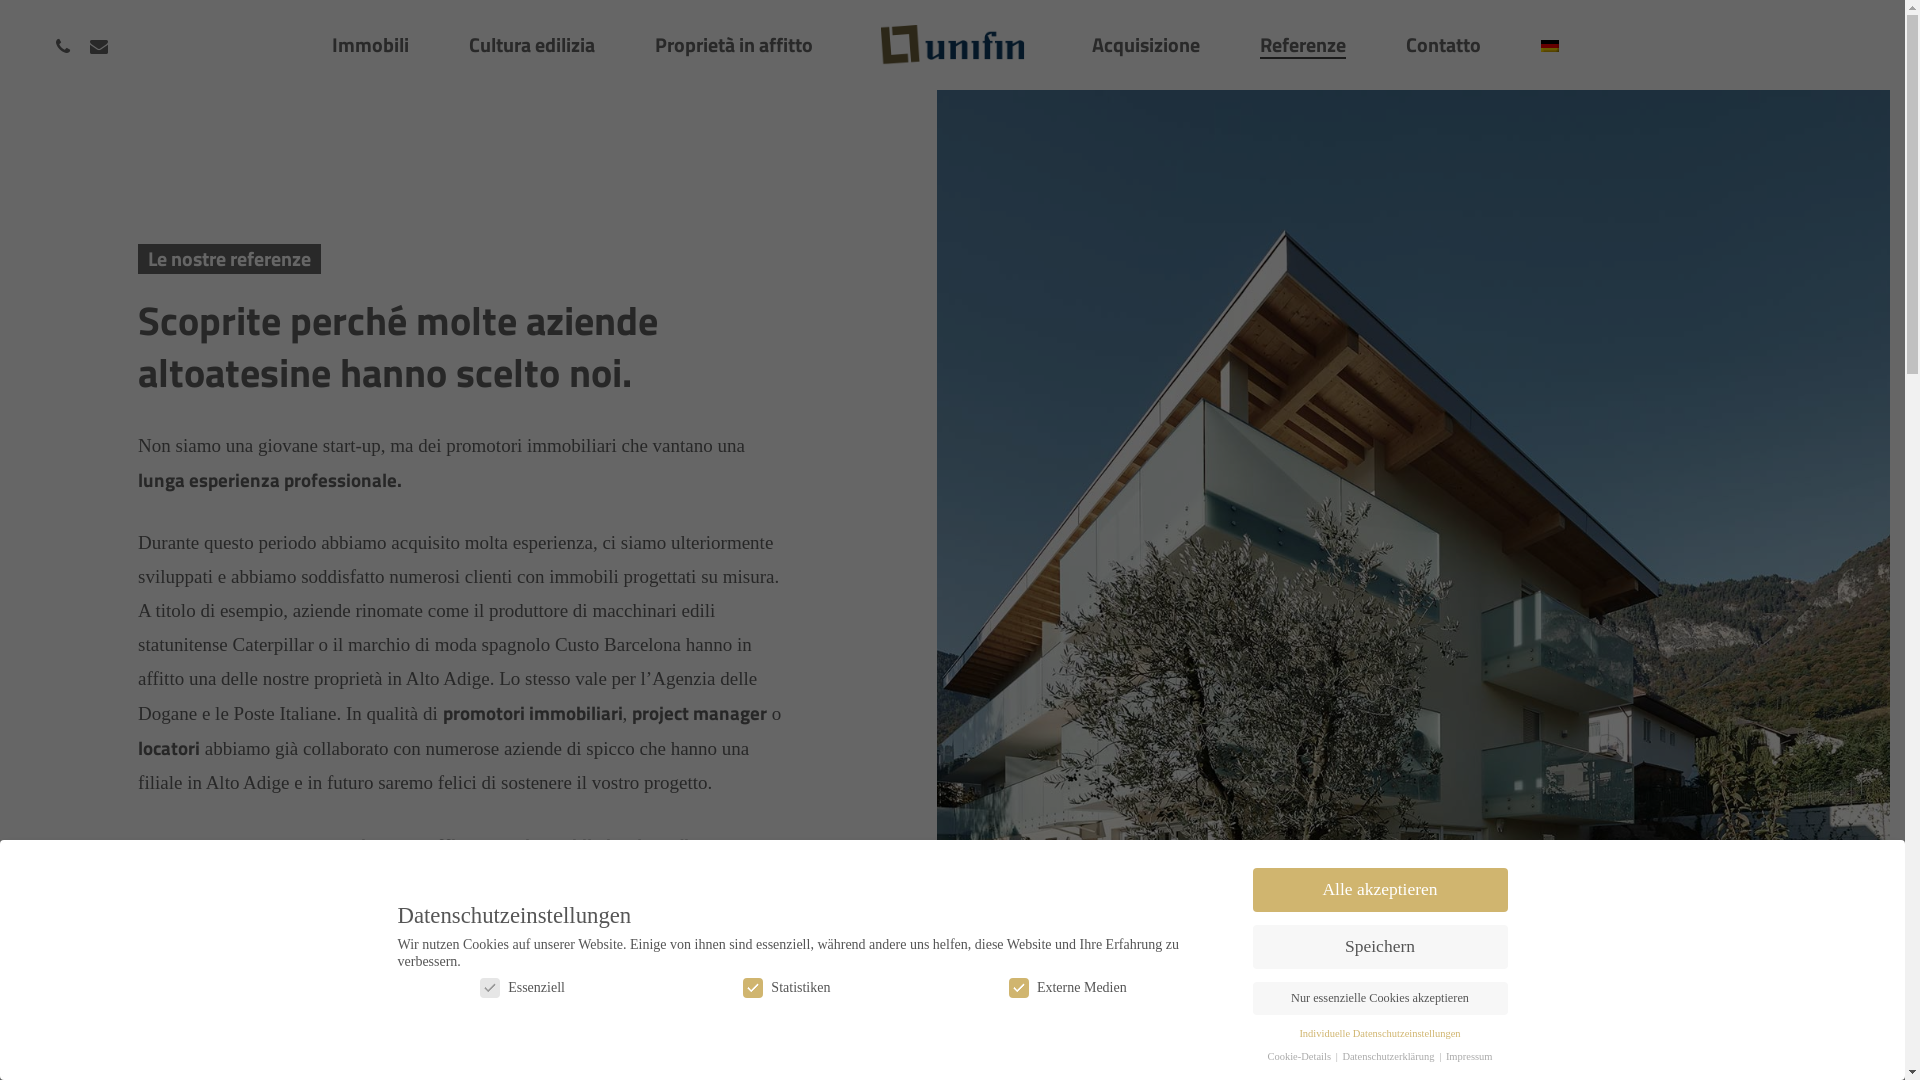 The width and height of the screenshot is (1920, 1080). What do you see at coordinates (1300, 1056) in the screenshot?
I see `Cookie-Details` at bounding box center [1300, 1056].